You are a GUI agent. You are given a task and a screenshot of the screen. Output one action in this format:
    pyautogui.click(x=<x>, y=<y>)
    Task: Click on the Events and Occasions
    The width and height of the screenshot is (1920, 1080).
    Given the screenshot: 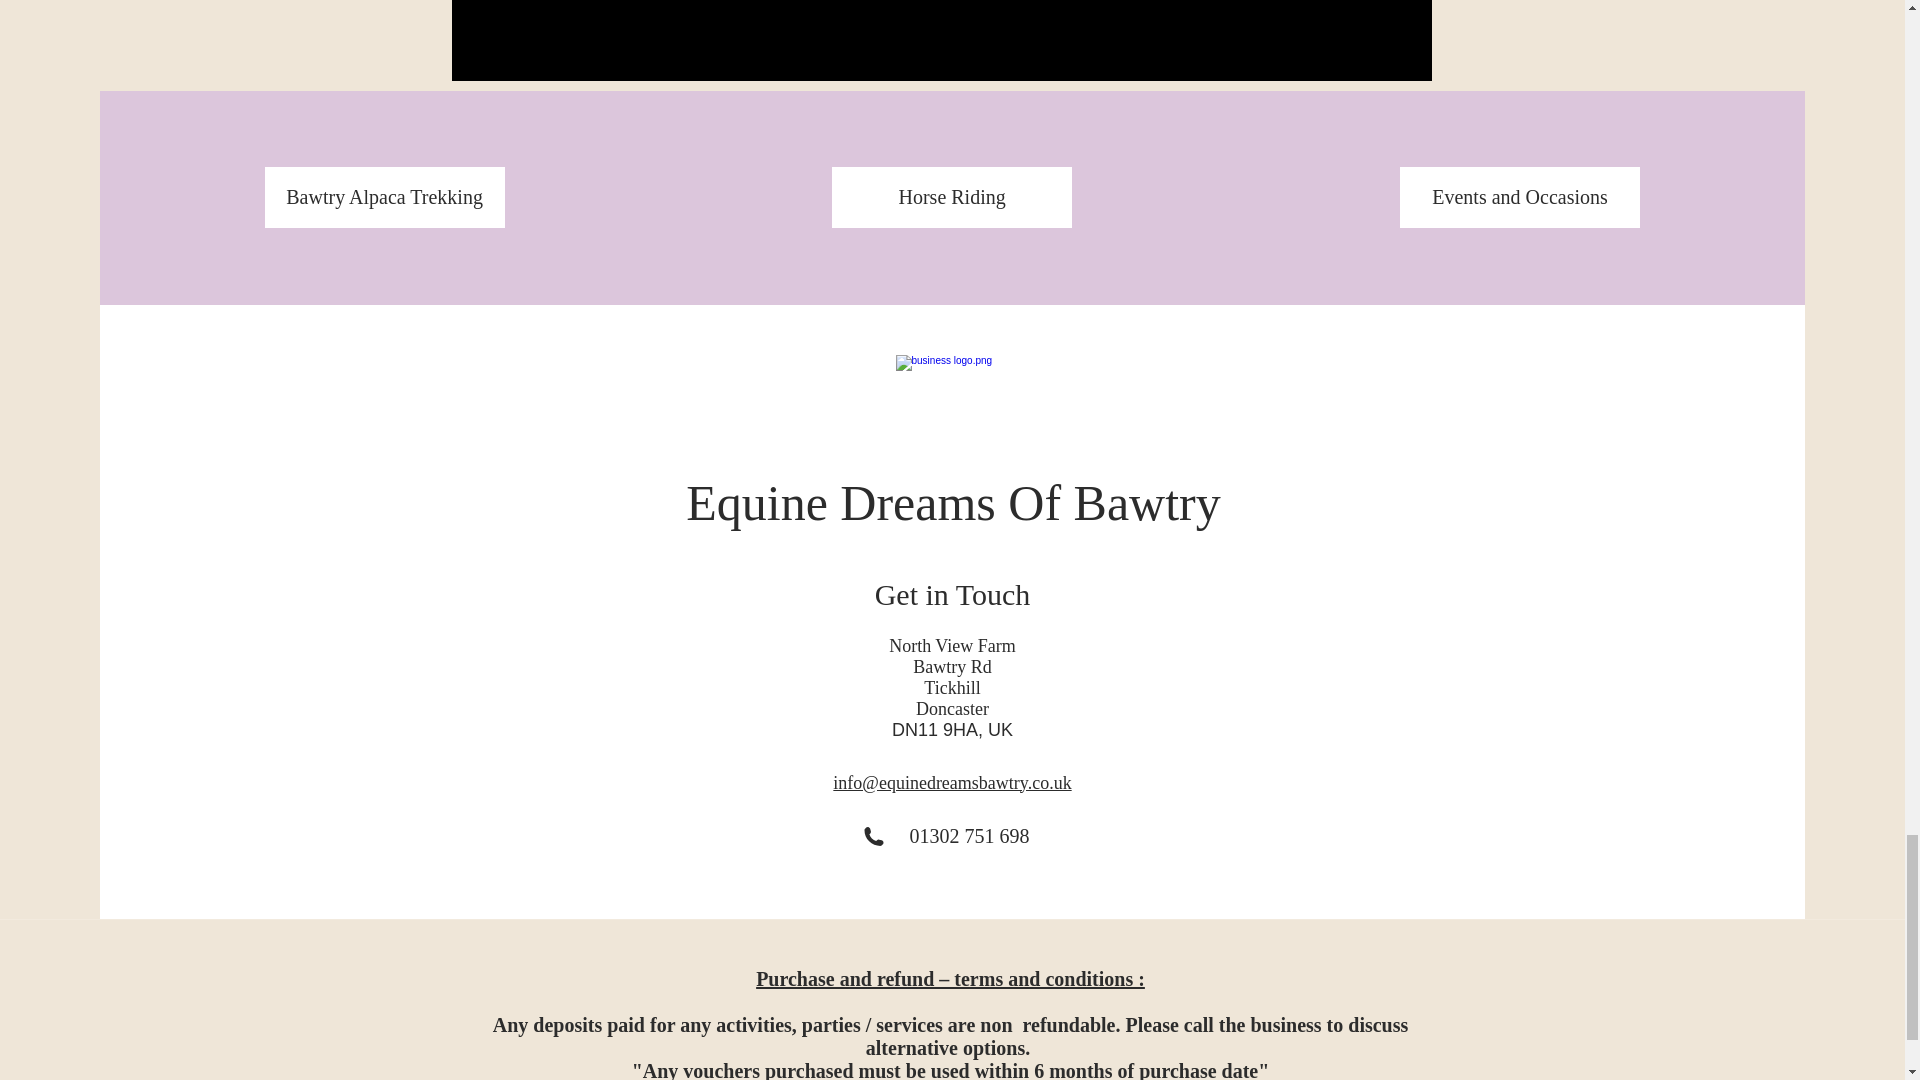 What is the action you would take?
    pyautogui.click(x=1519, y=197)
    